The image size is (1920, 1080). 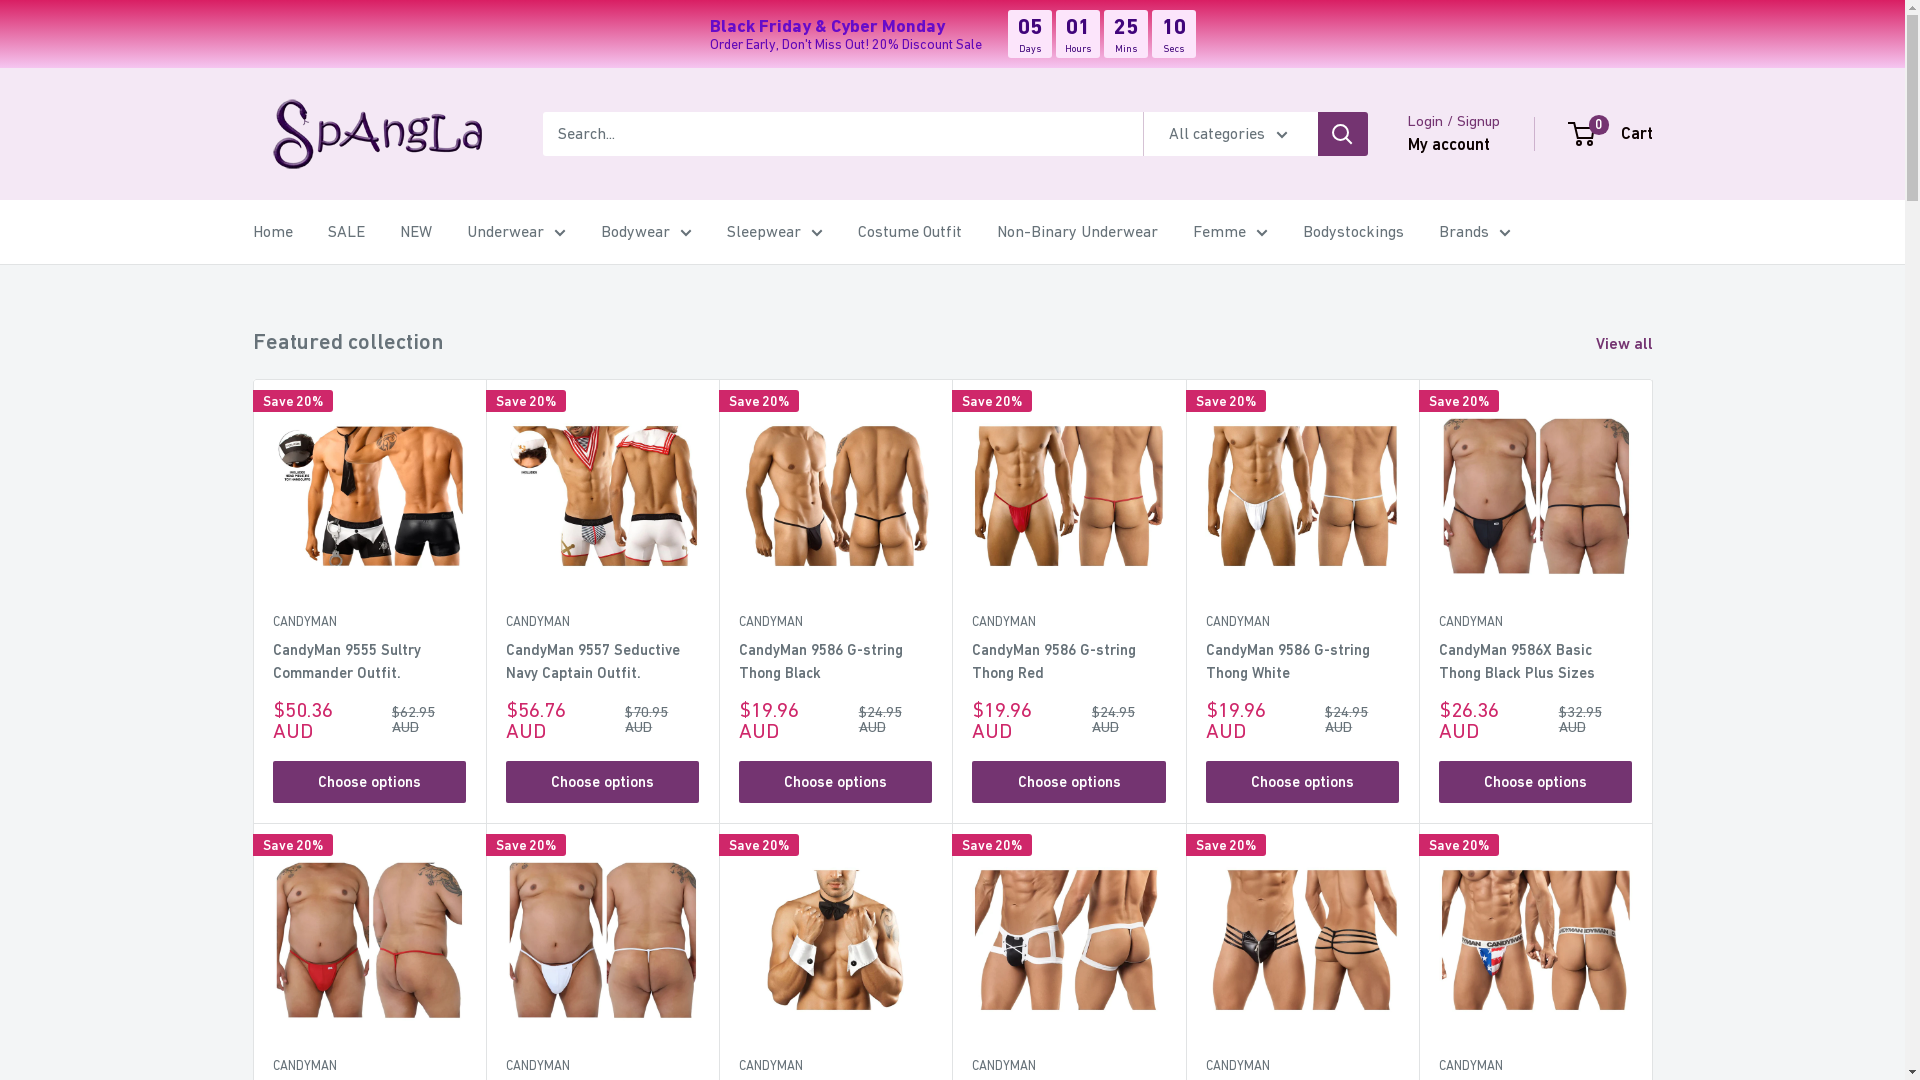 I want to click on CANDYMAN, so click(x=368, y=1066).